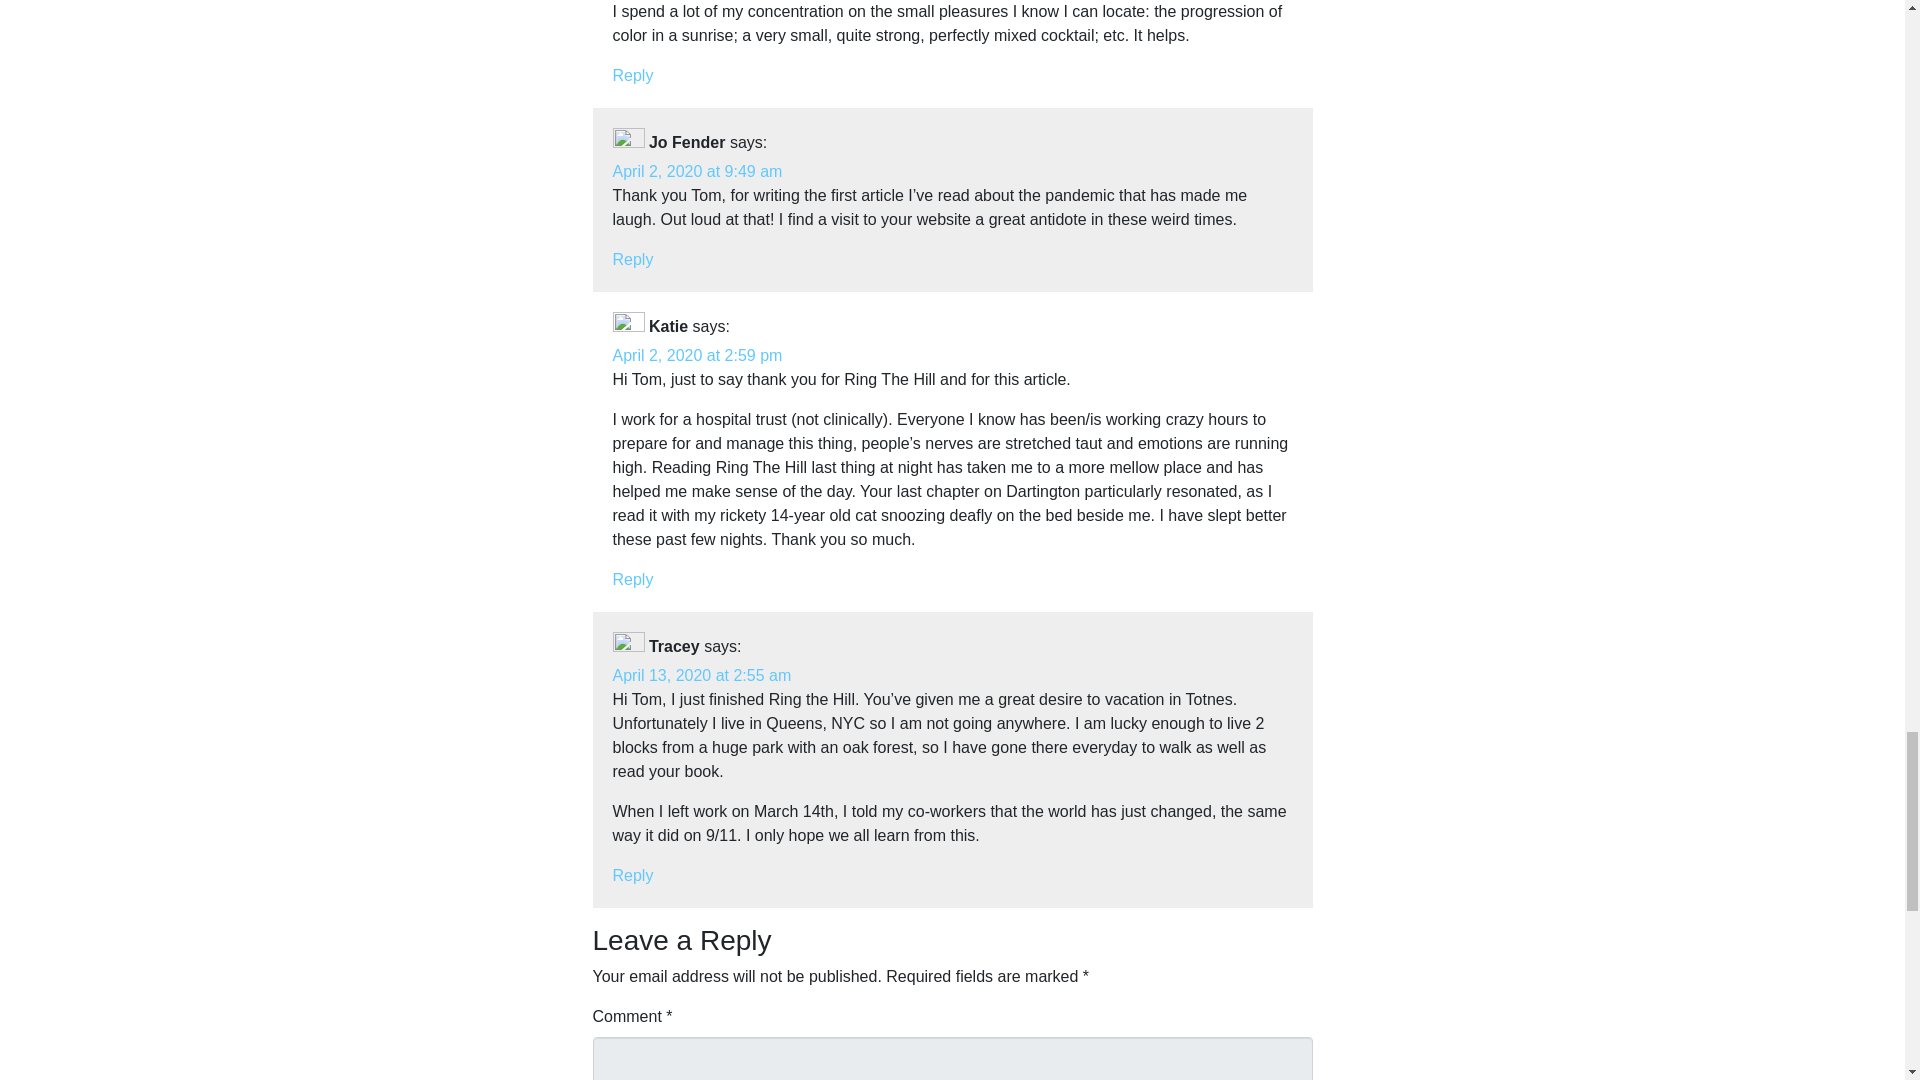  I want to click on Reply, so click(632, 258).